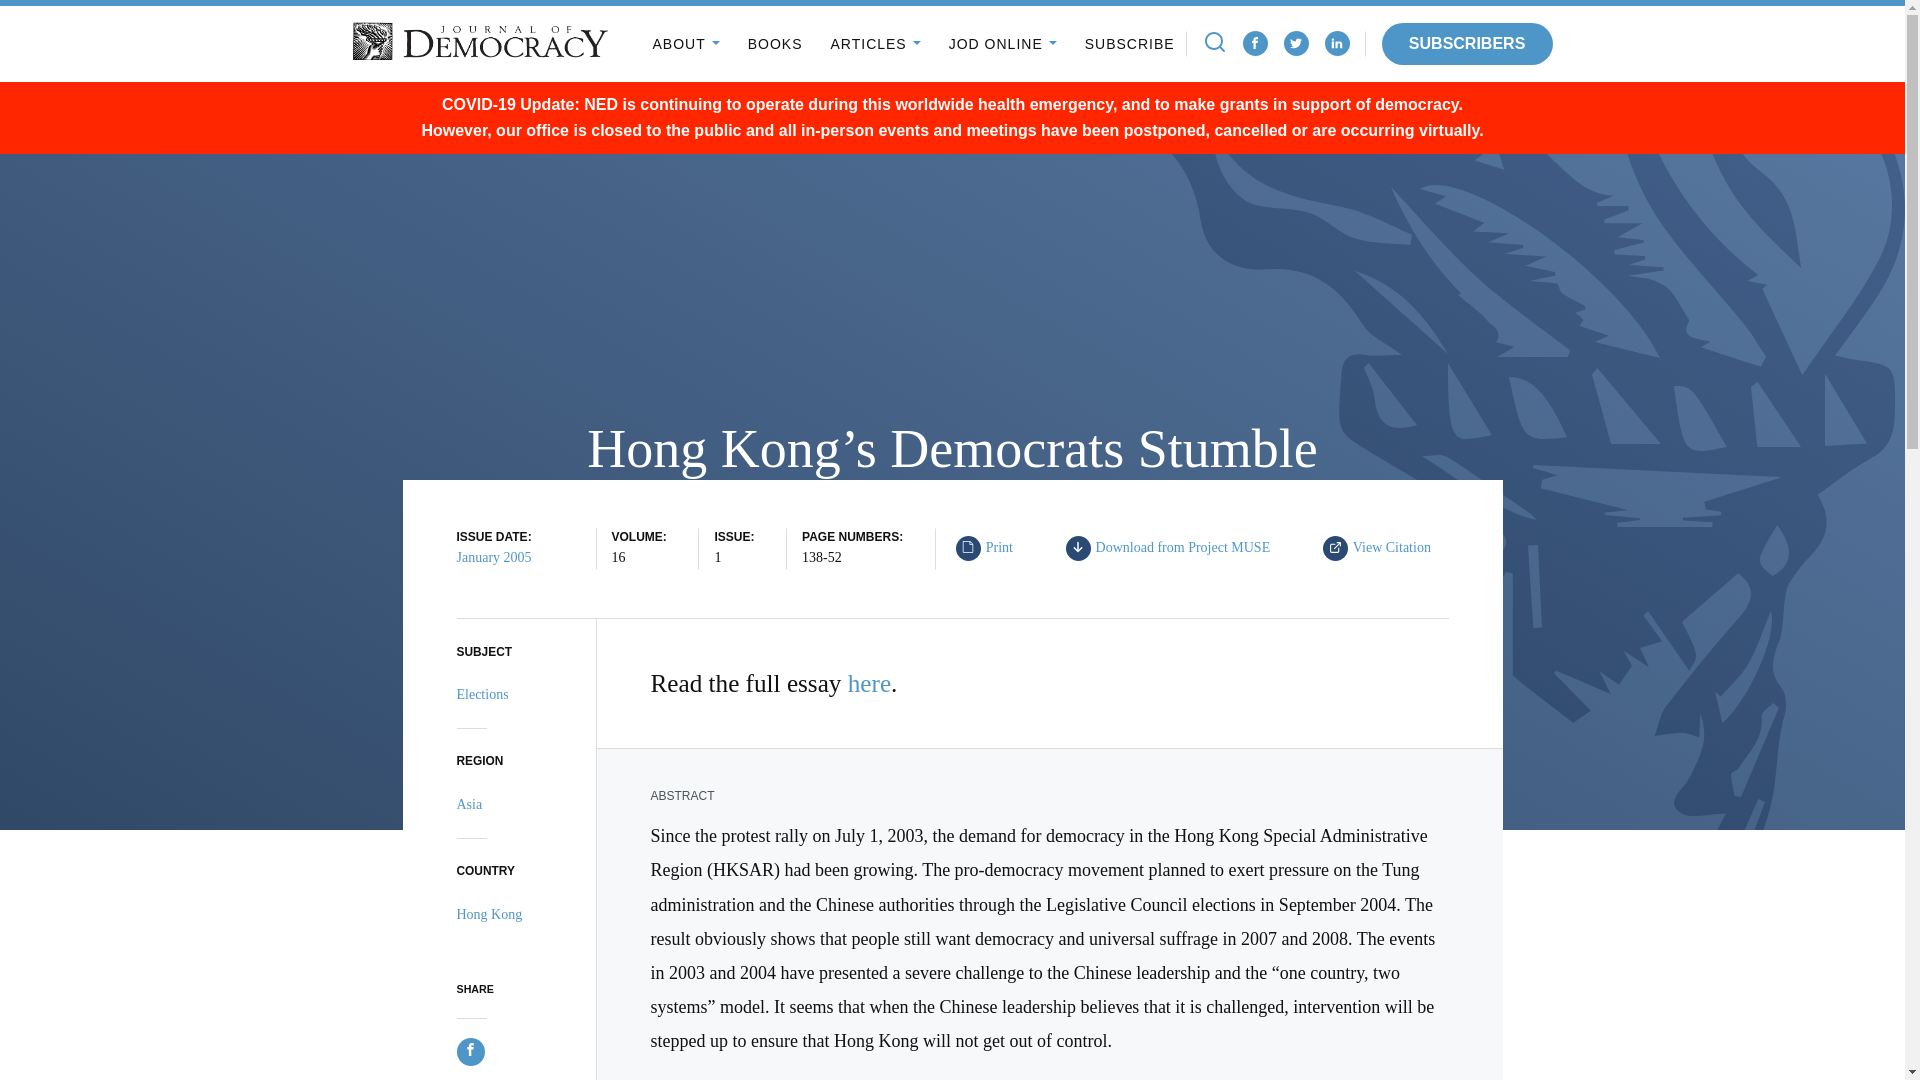  I want to click on search, so click(494, 556).